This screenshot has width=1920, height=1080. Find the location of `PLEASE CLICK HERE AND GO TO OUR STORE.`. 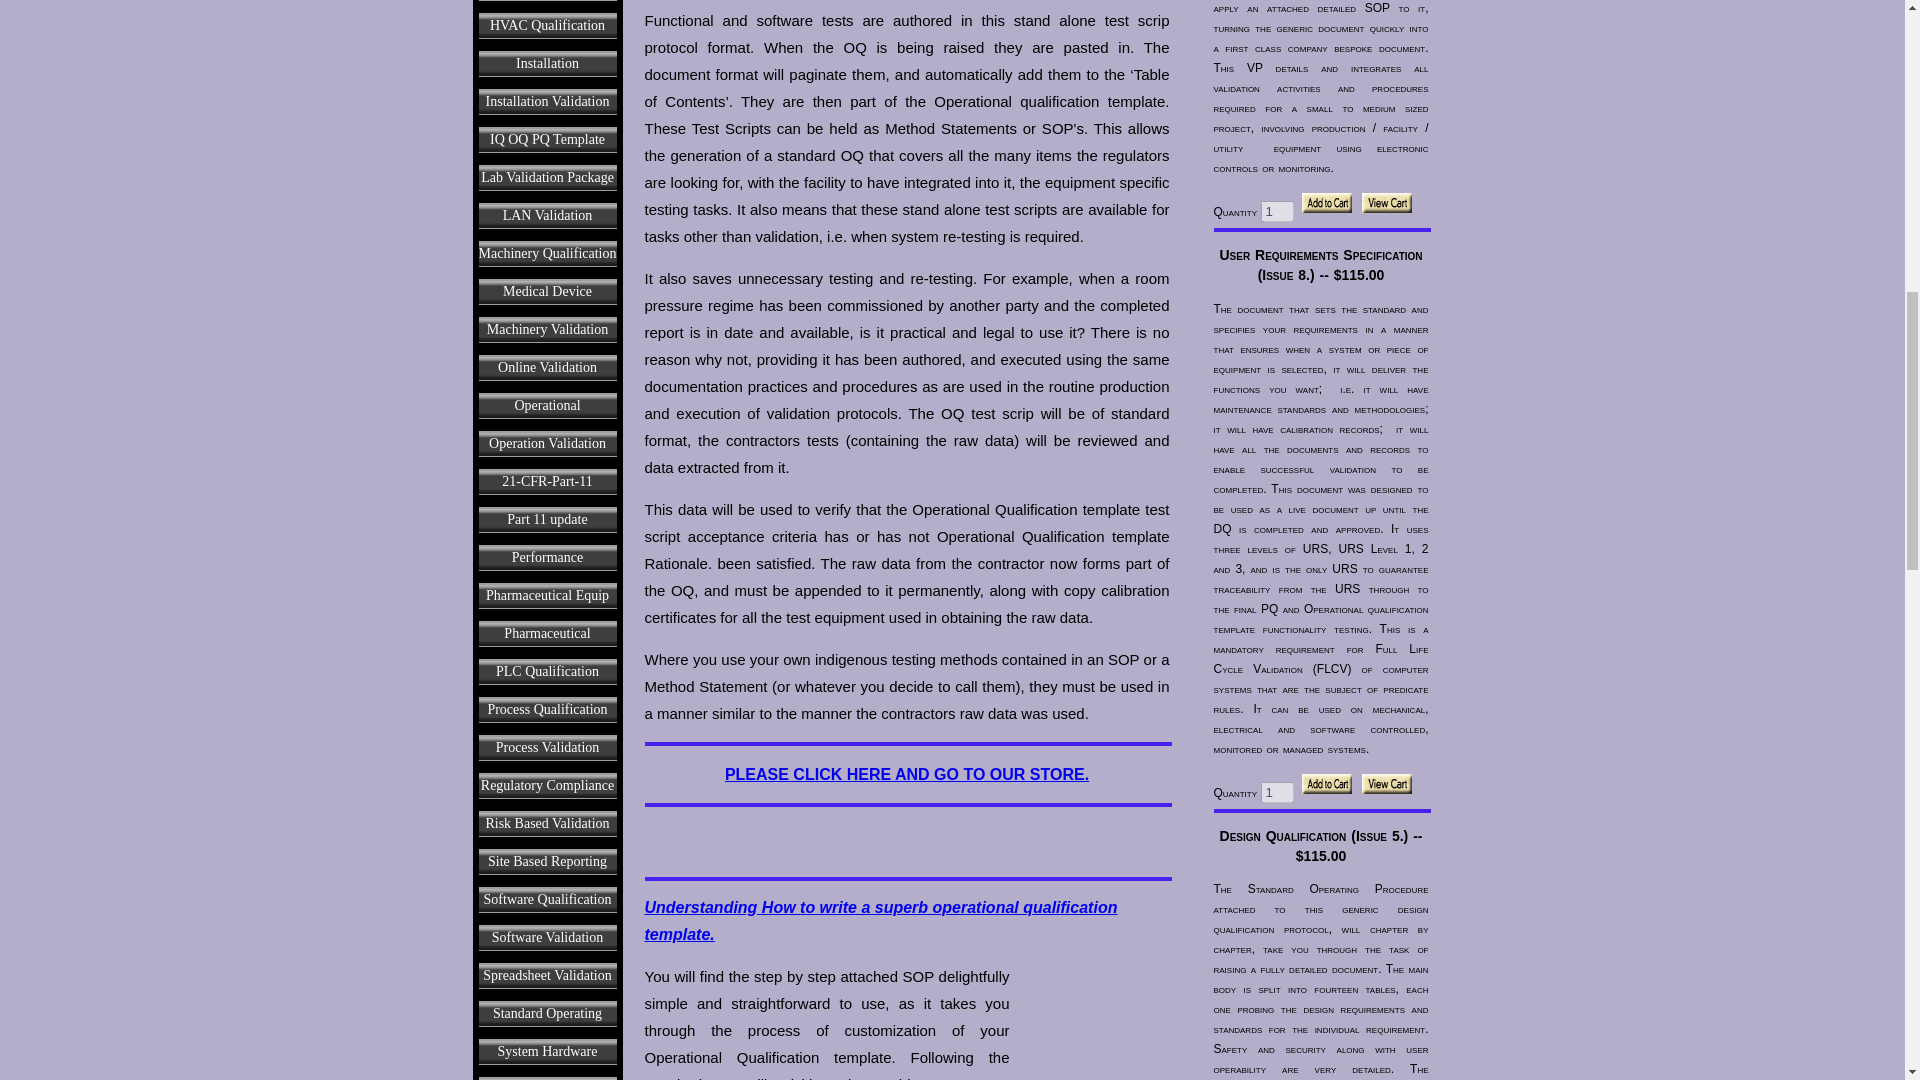

PLEASE CLICK HERE AND GO TO OUR STORE. is located at coordinates (906, 774).